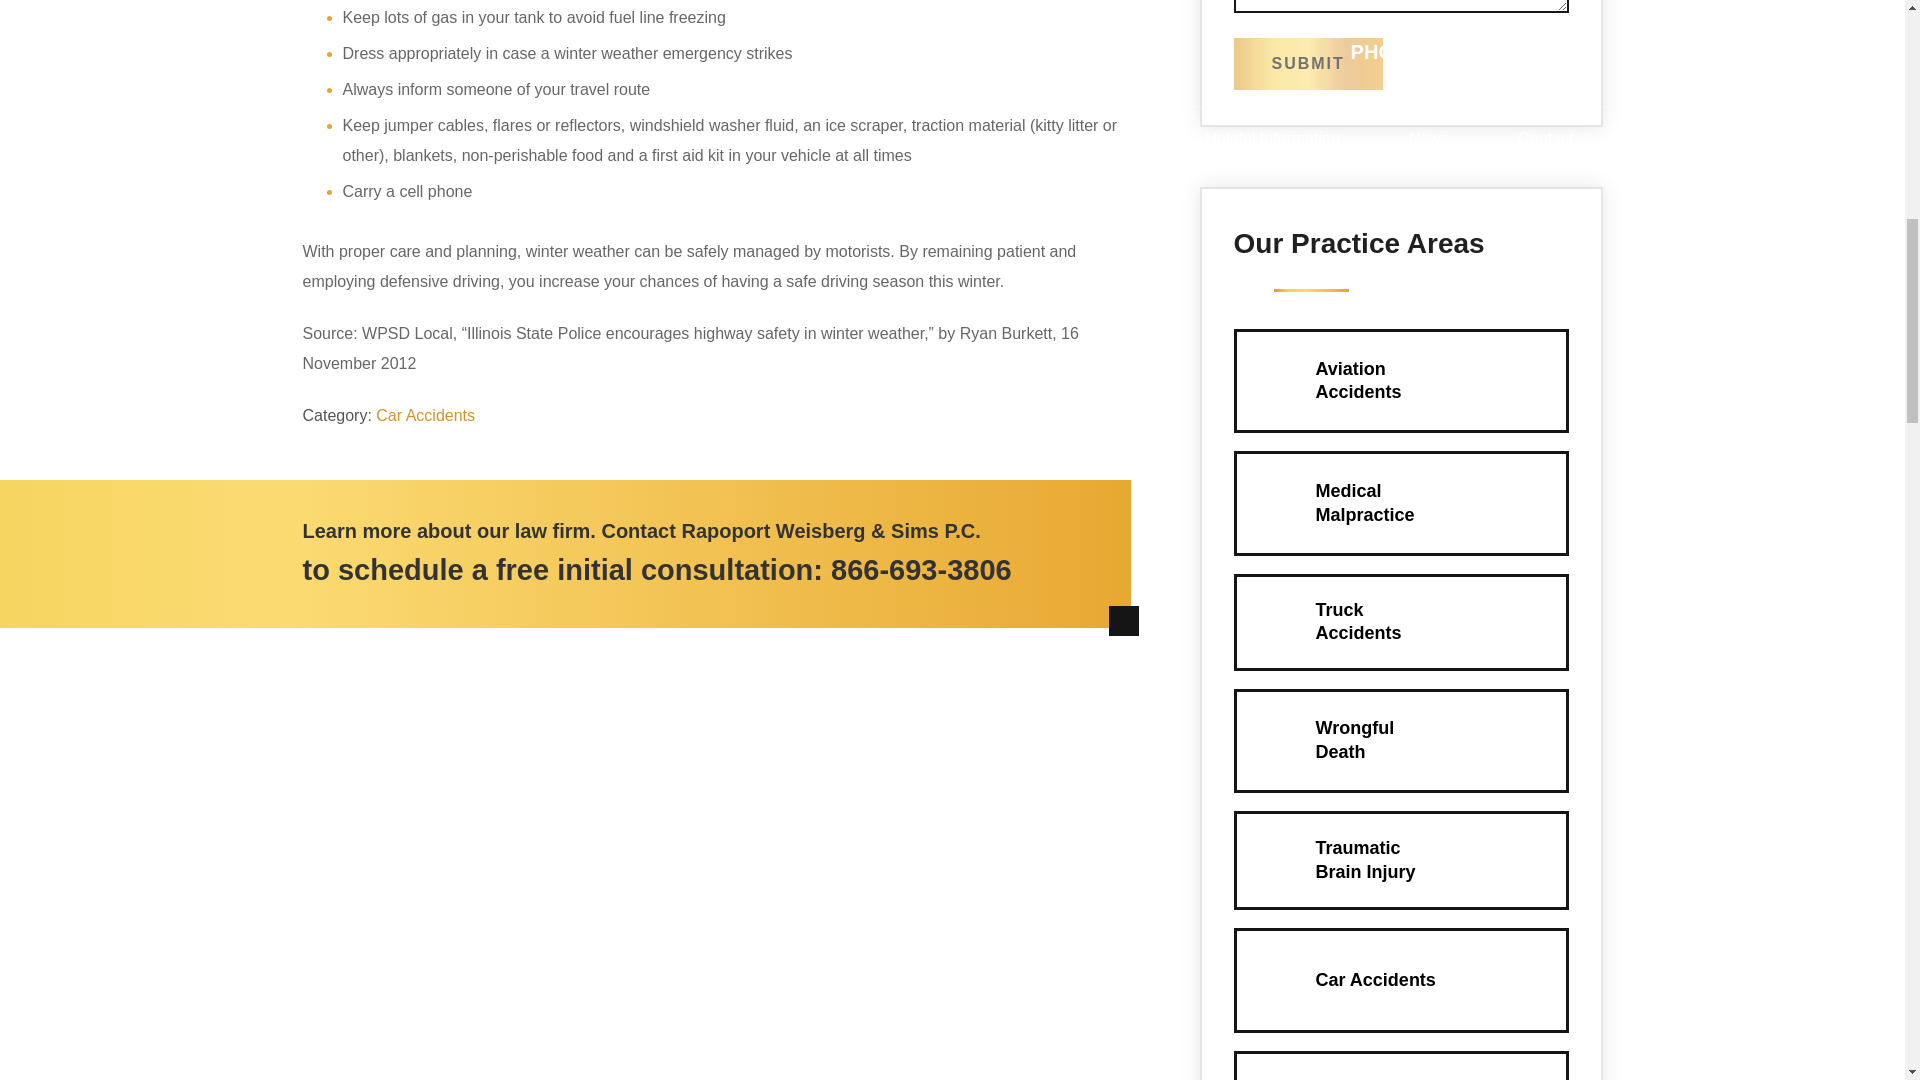 This screenshot has height=1080, width=1920. Describe the element at coordinates (921, 570) in the screenshot. I see `Products Liability` at that location.